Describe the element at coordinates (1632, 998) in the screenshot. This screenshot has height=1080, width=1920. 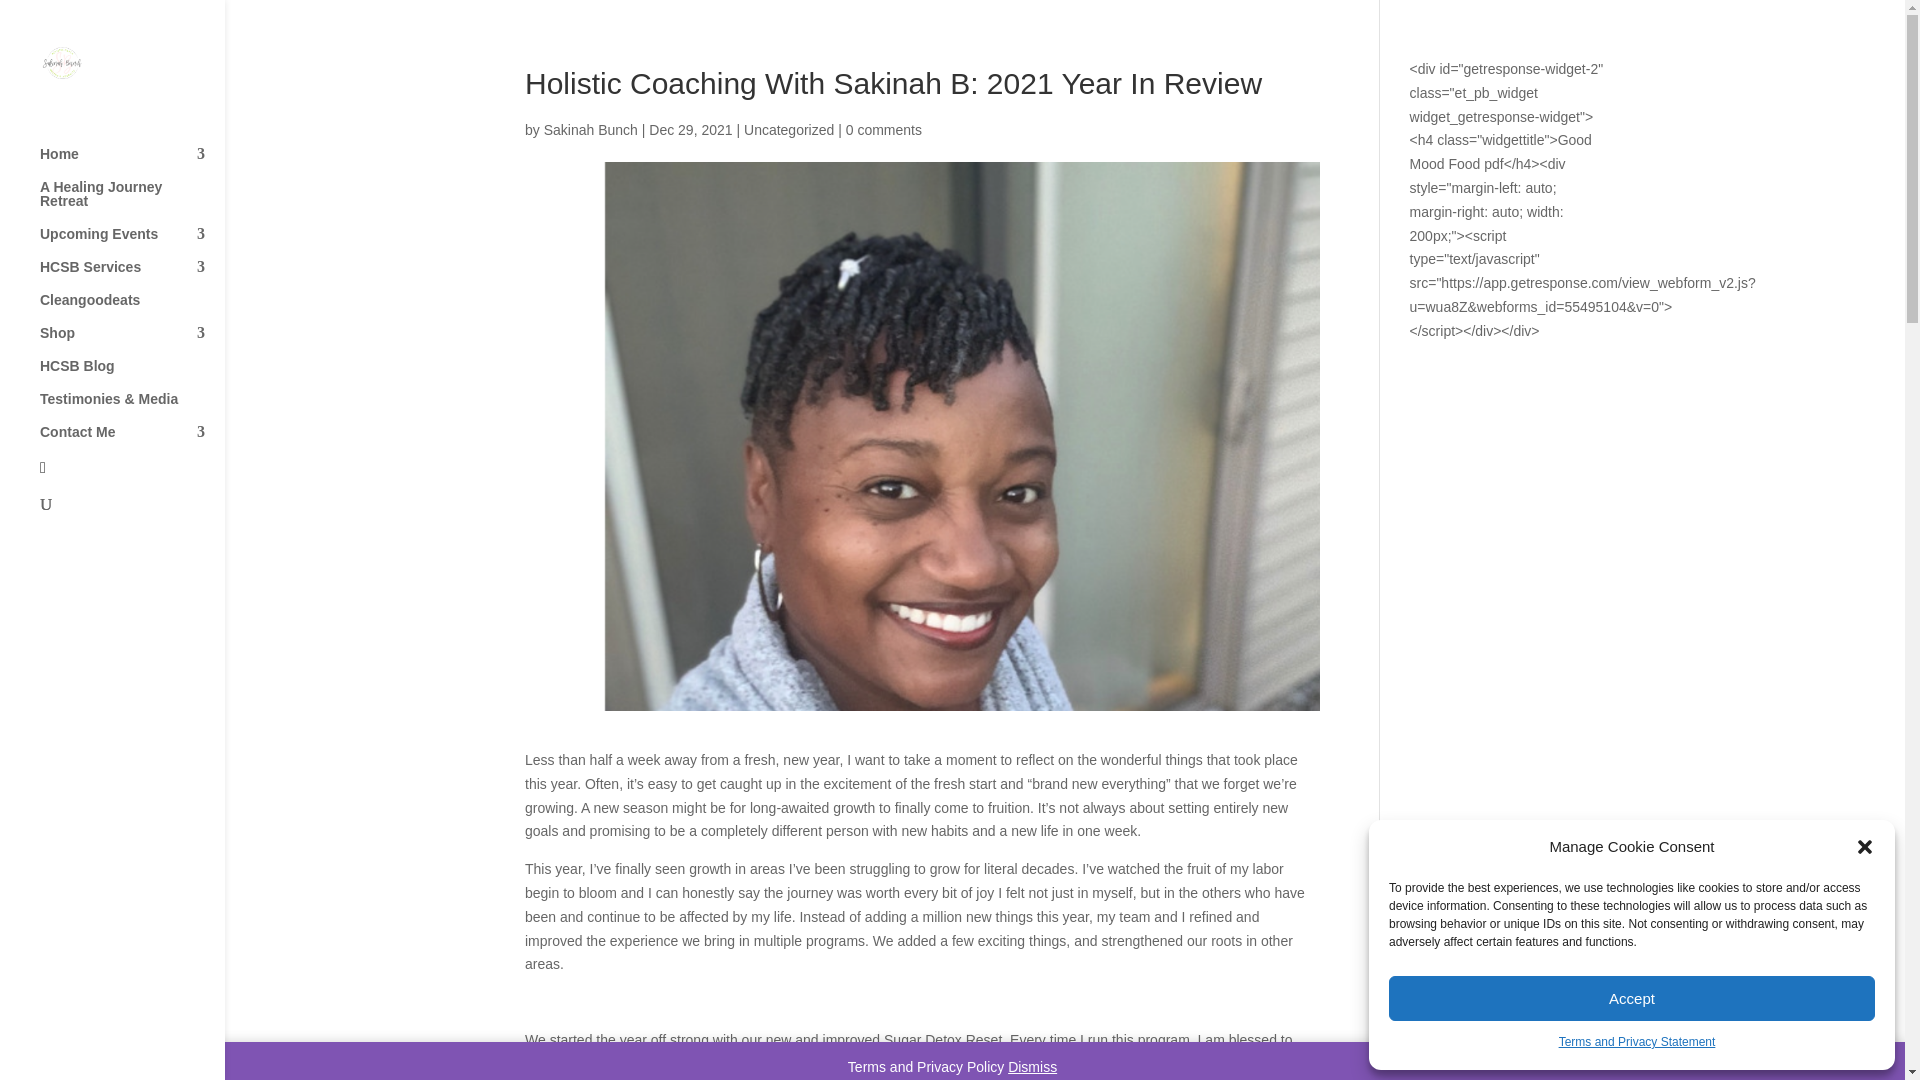
I see `Accept` at that location.